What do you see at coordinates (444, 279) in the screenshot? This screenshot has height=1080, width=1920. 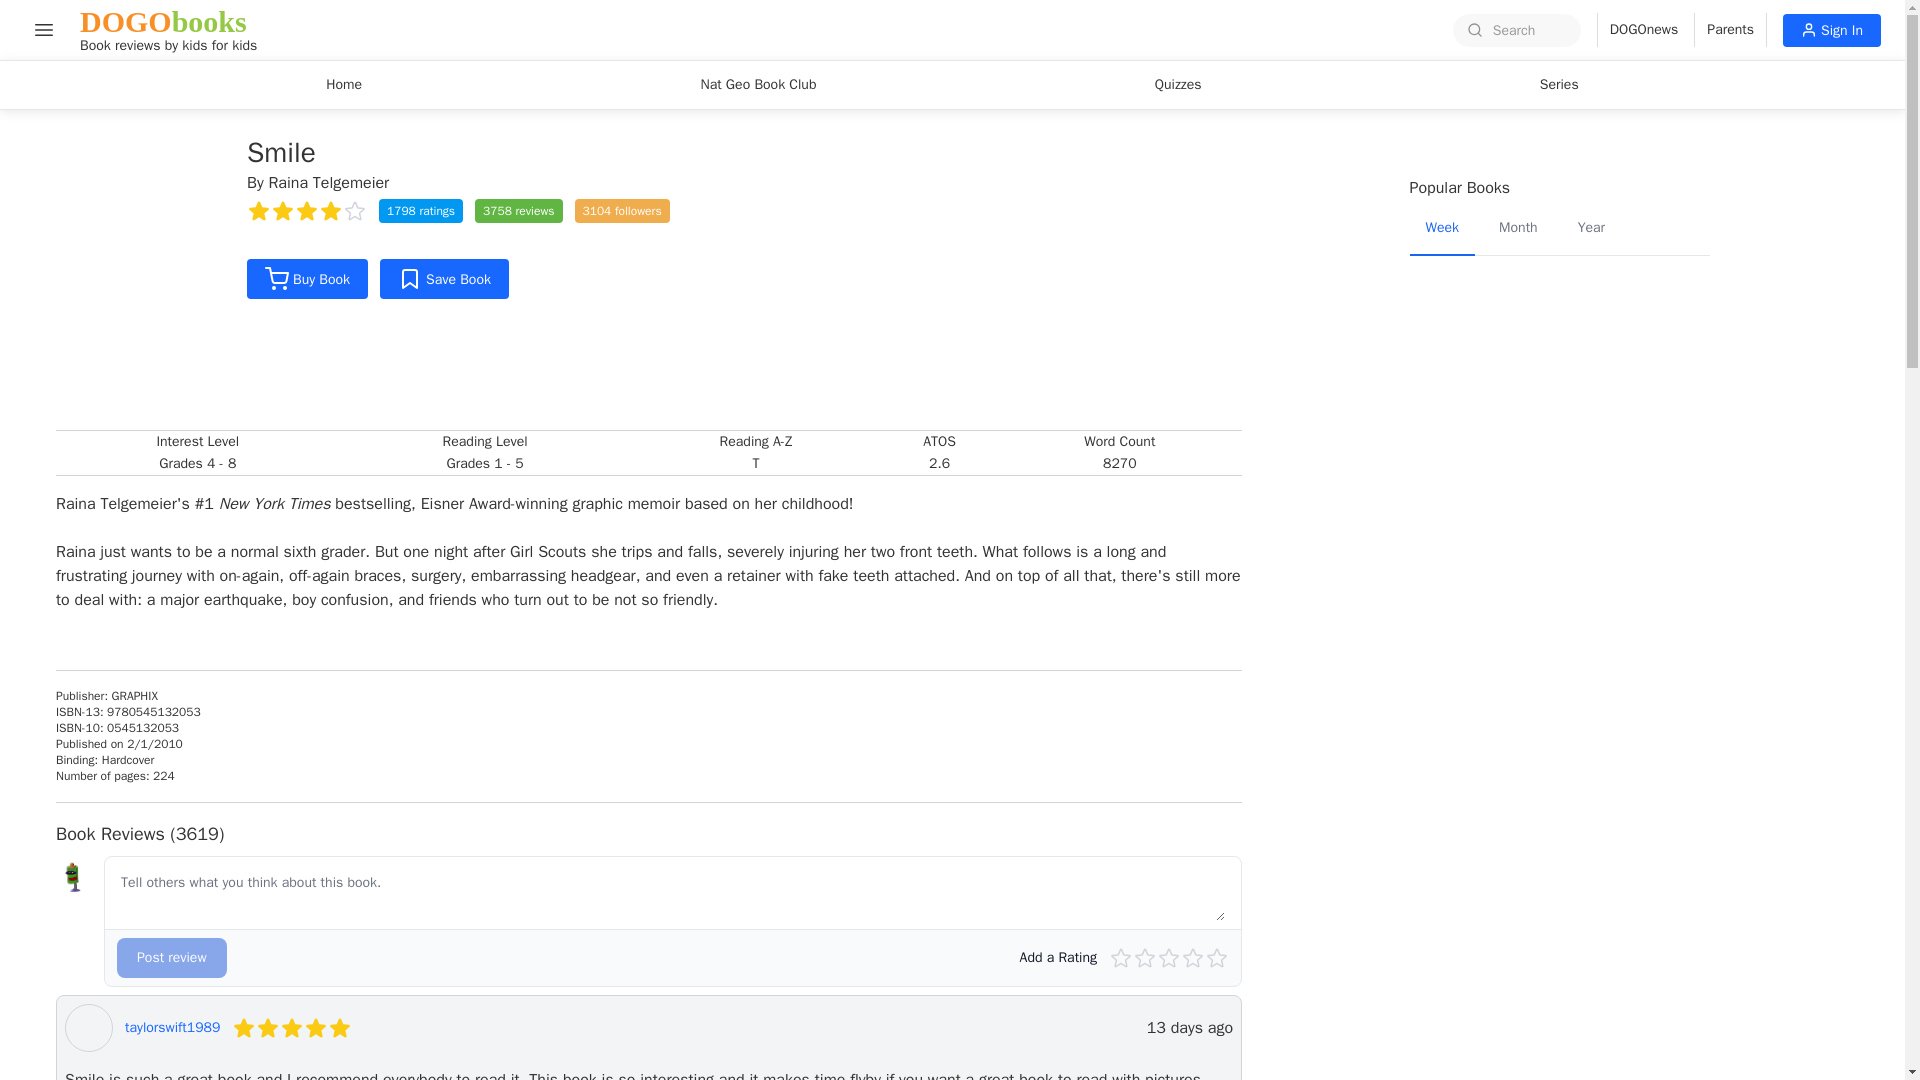 I see `Save Book` at bounding box center [444, 279].